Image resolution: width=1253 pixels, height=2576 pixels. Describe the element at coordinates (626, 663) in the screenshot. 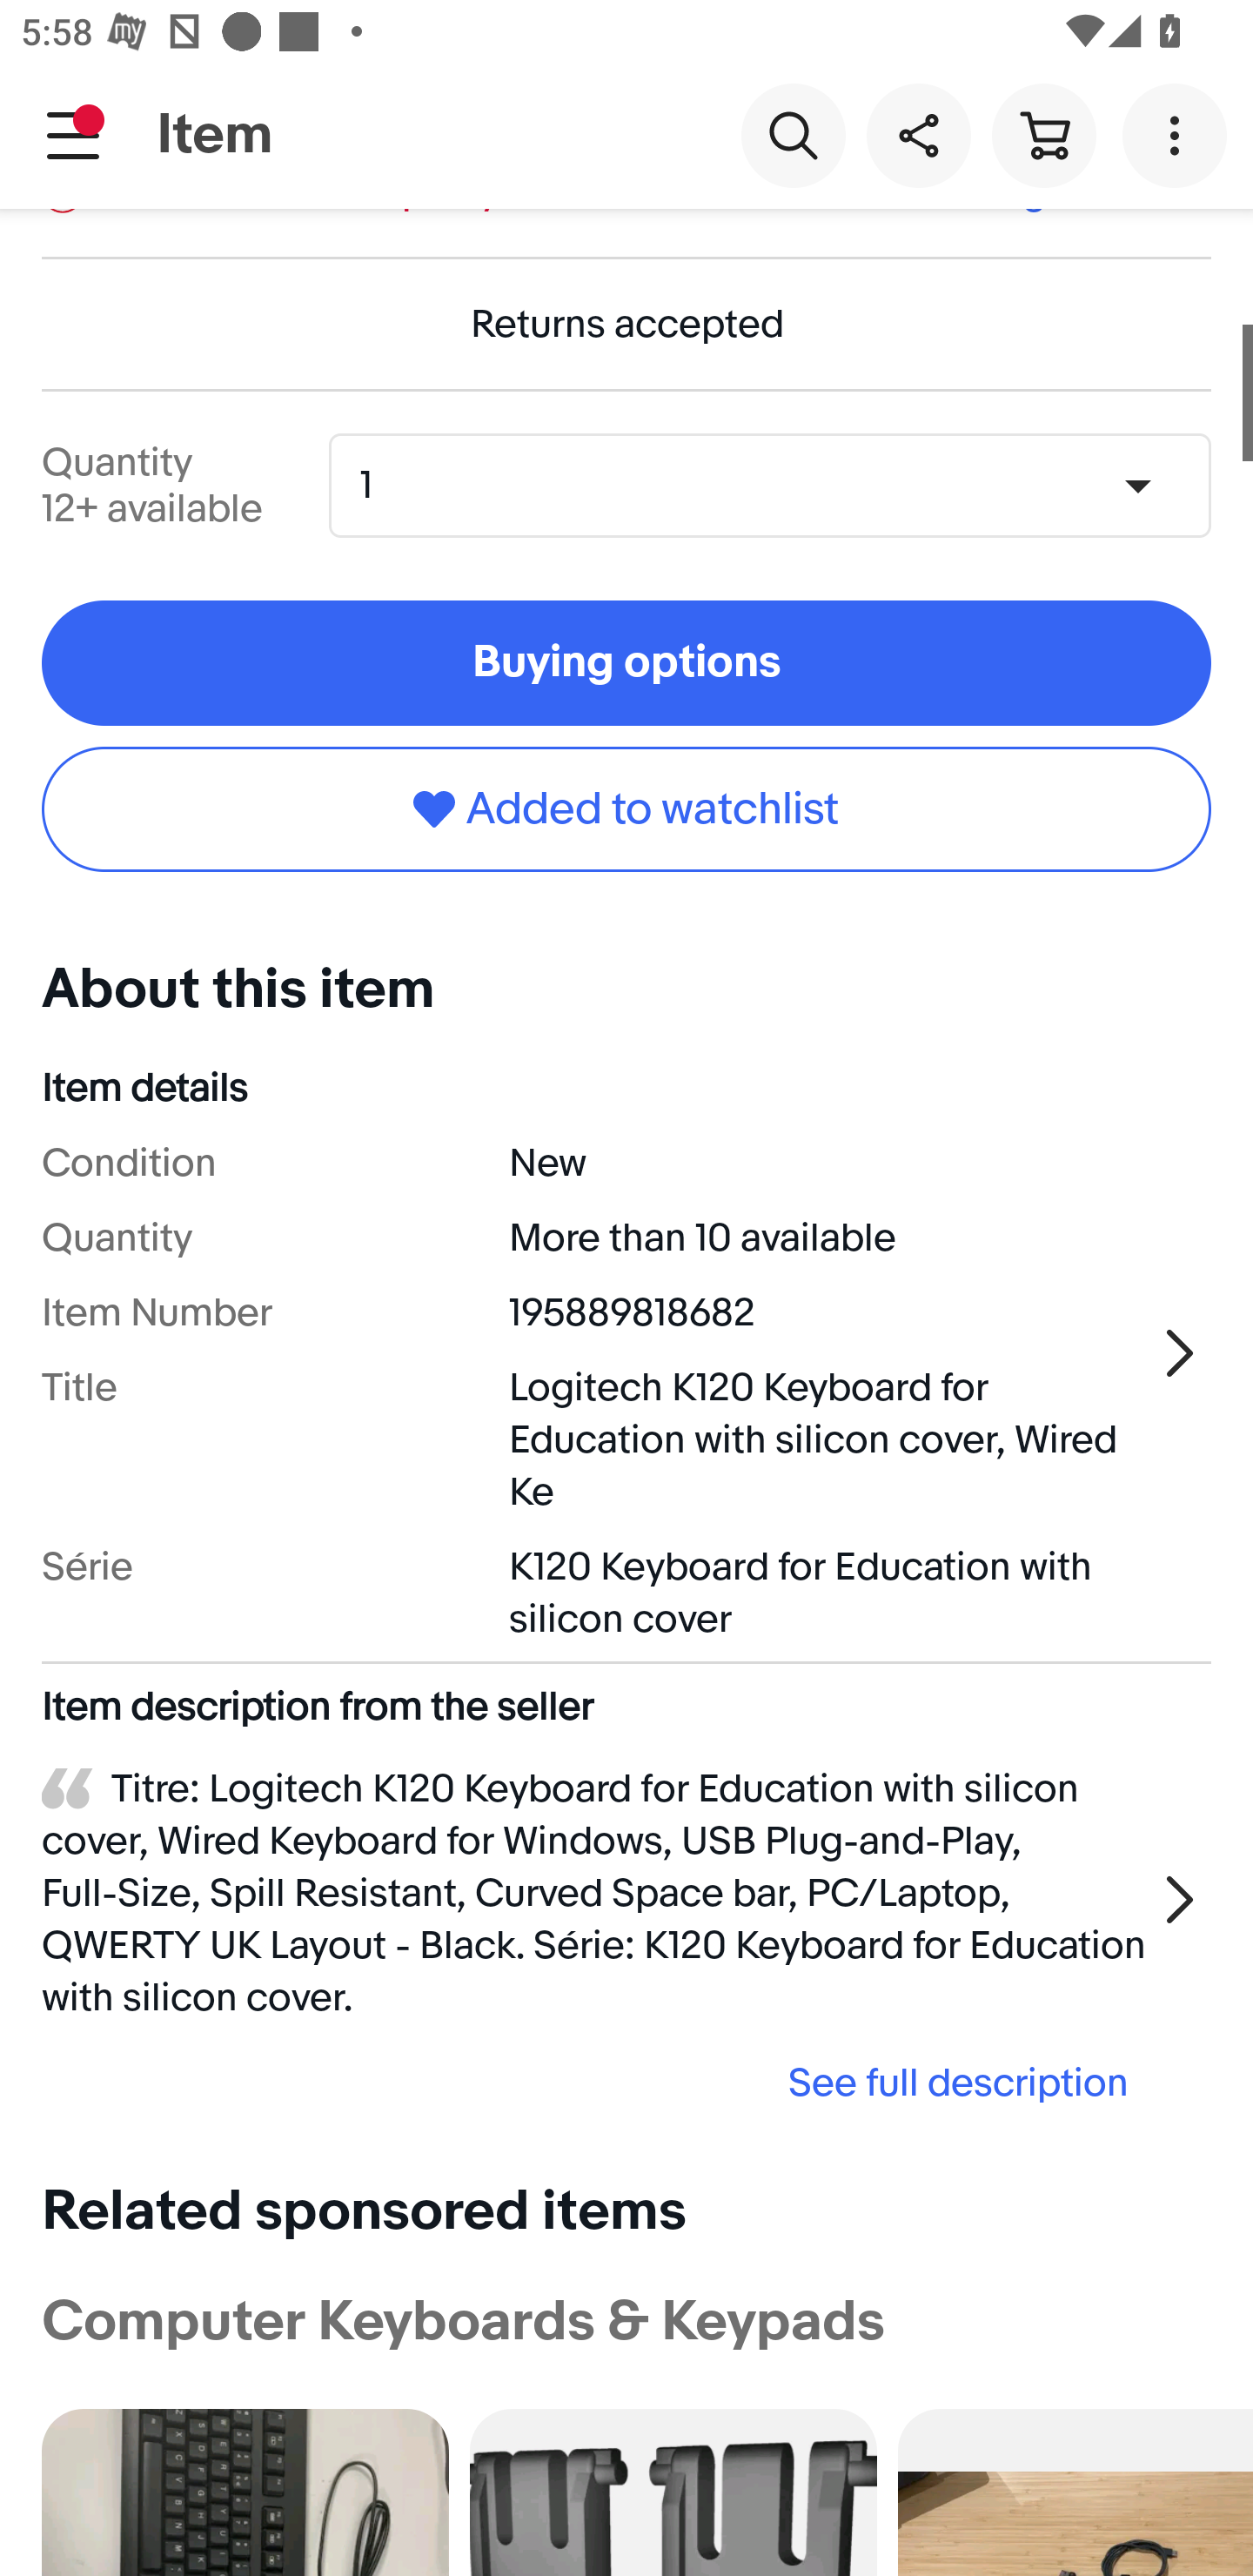

I see `Buying options` at that location.